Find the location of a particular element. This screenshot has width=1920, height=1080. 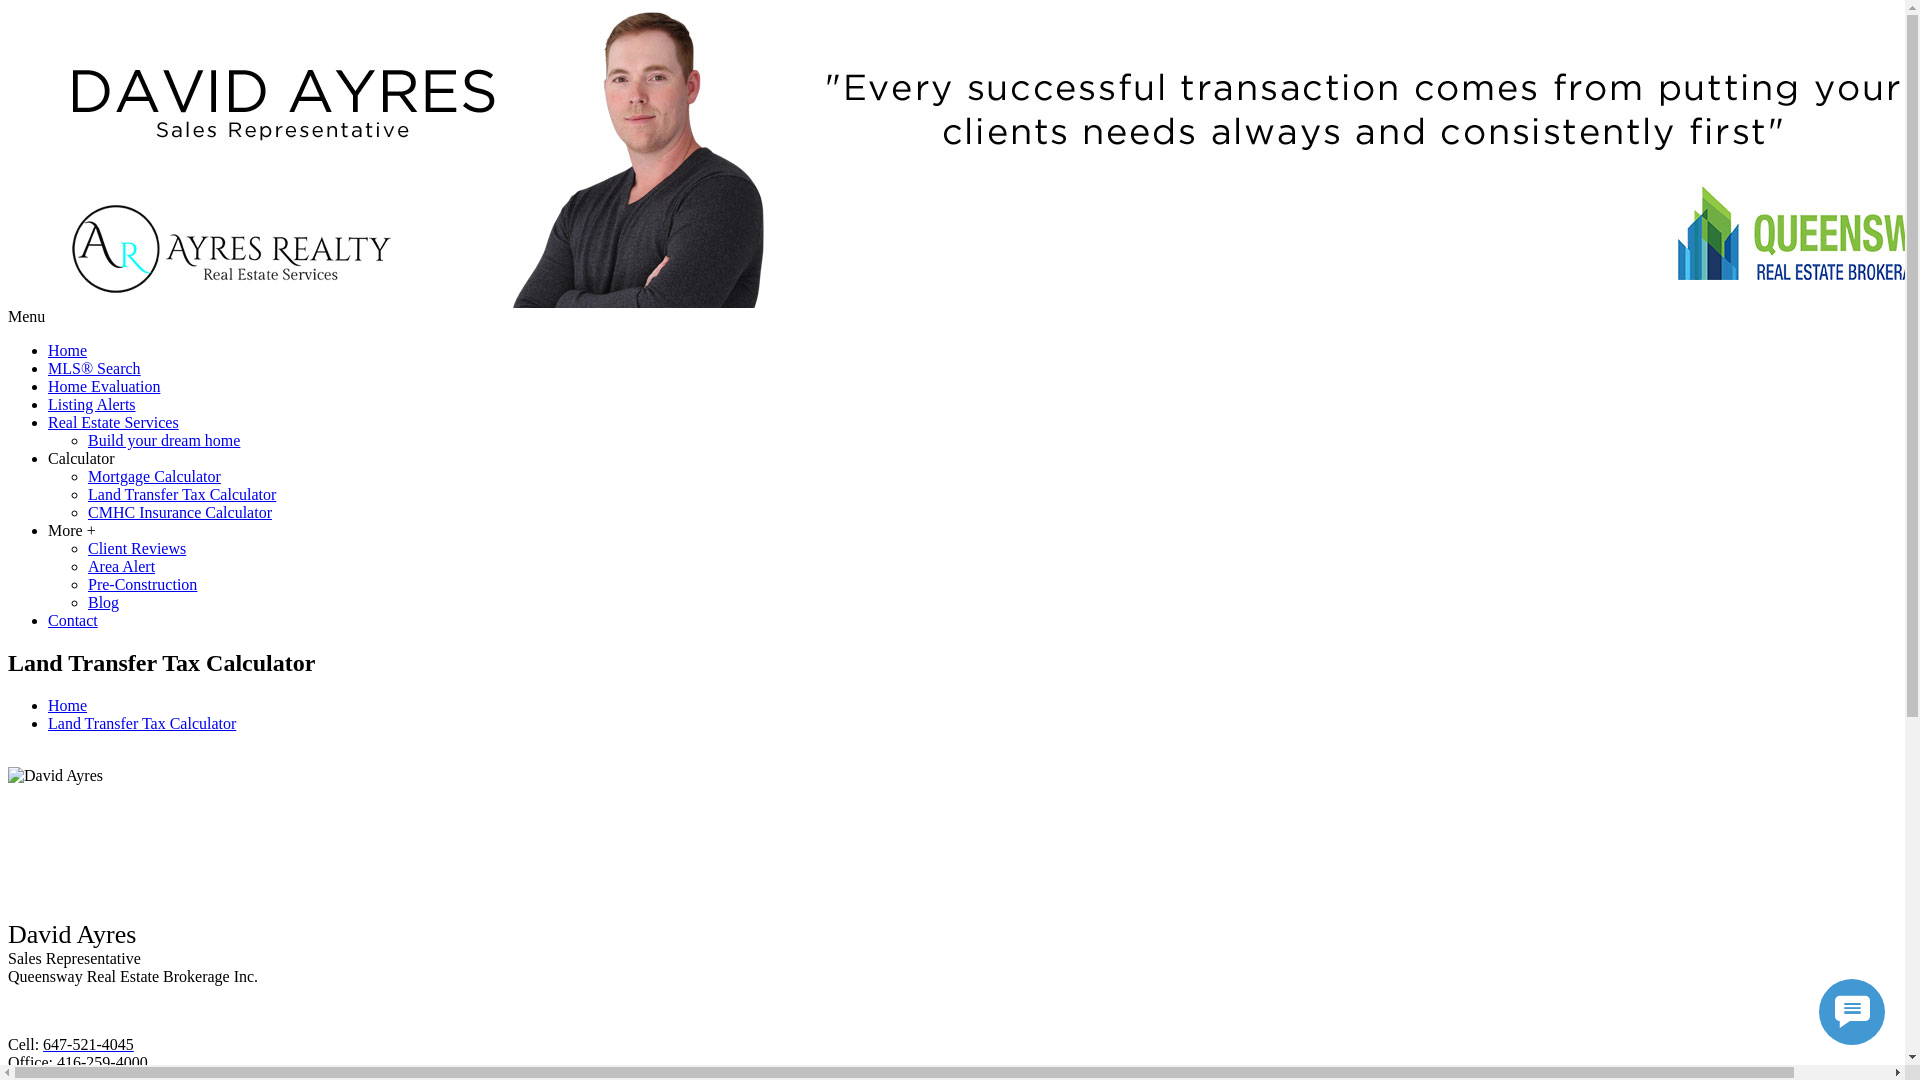

Home is located at coordinates (68, 706).